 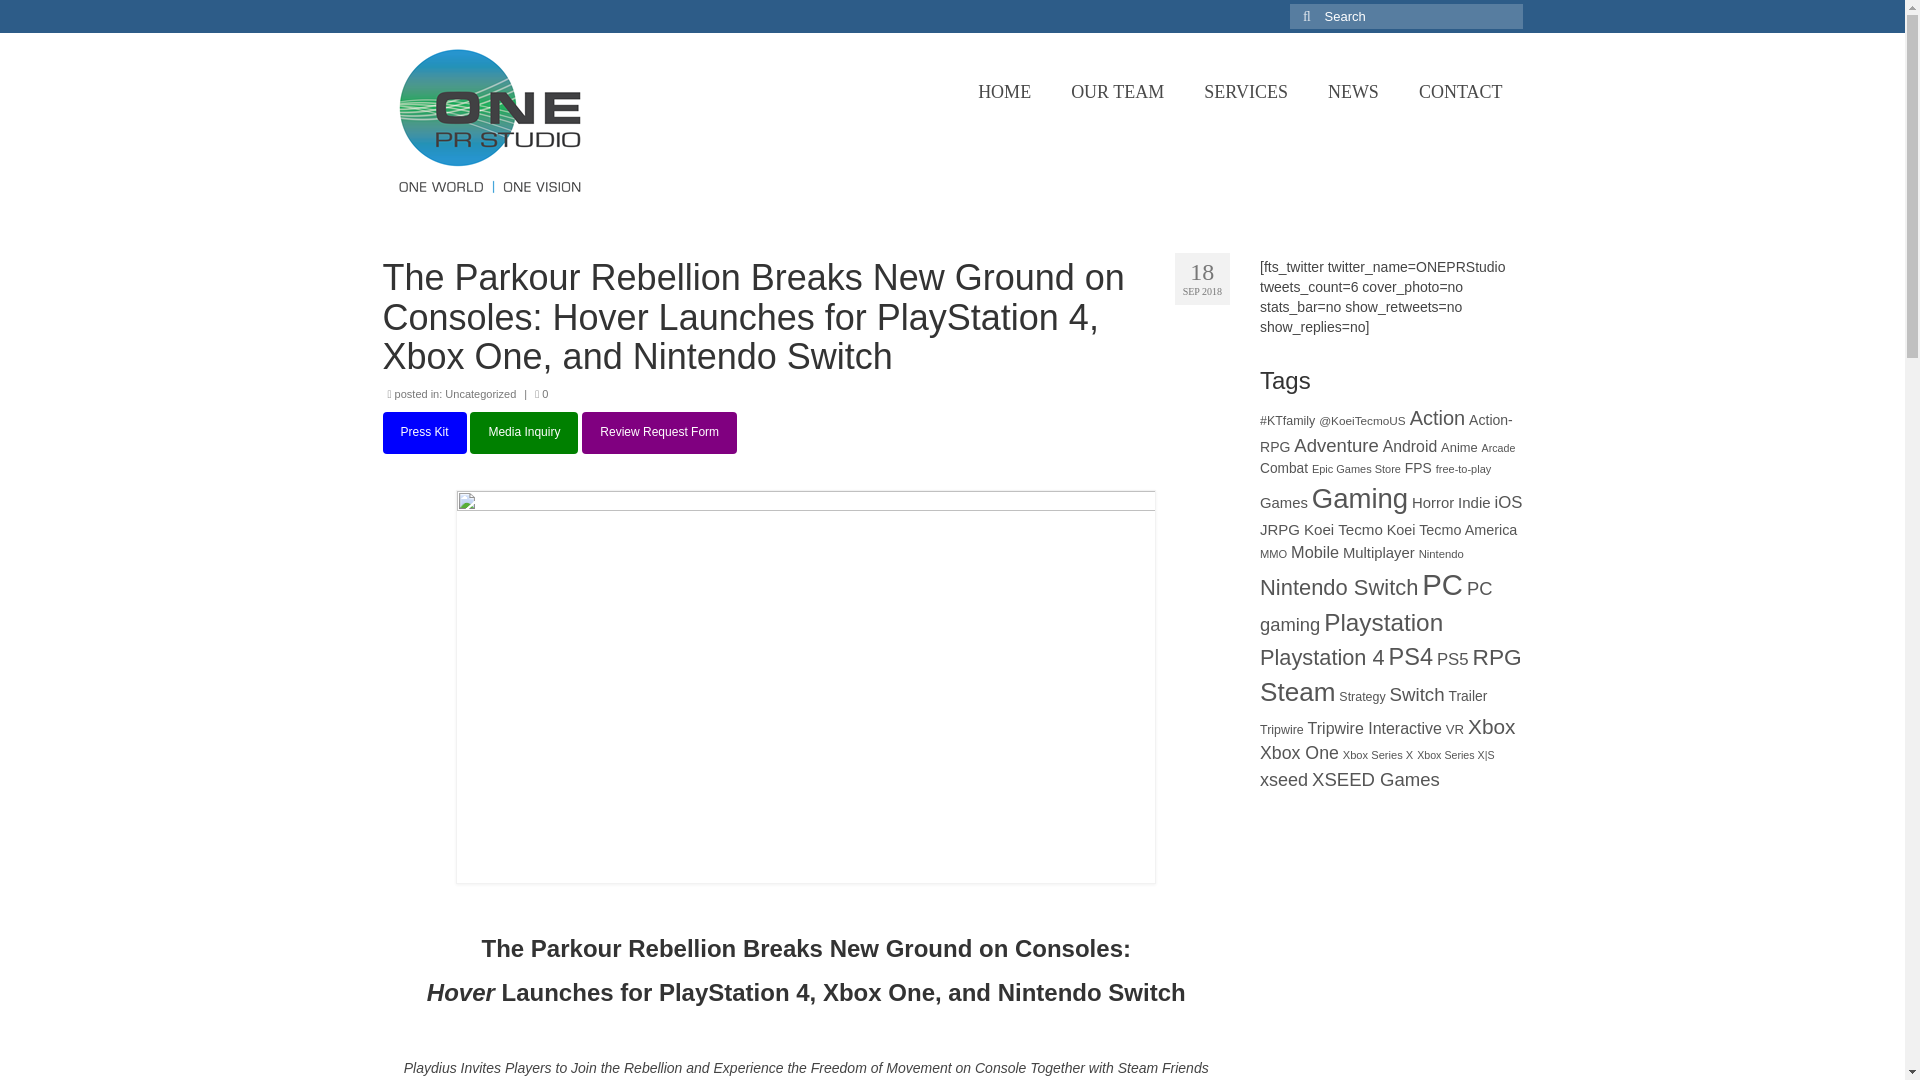 What do you see at coordinates (524, 432) in the screenshot?
I see `Media Inquiry` at bounding box center [524, 432].